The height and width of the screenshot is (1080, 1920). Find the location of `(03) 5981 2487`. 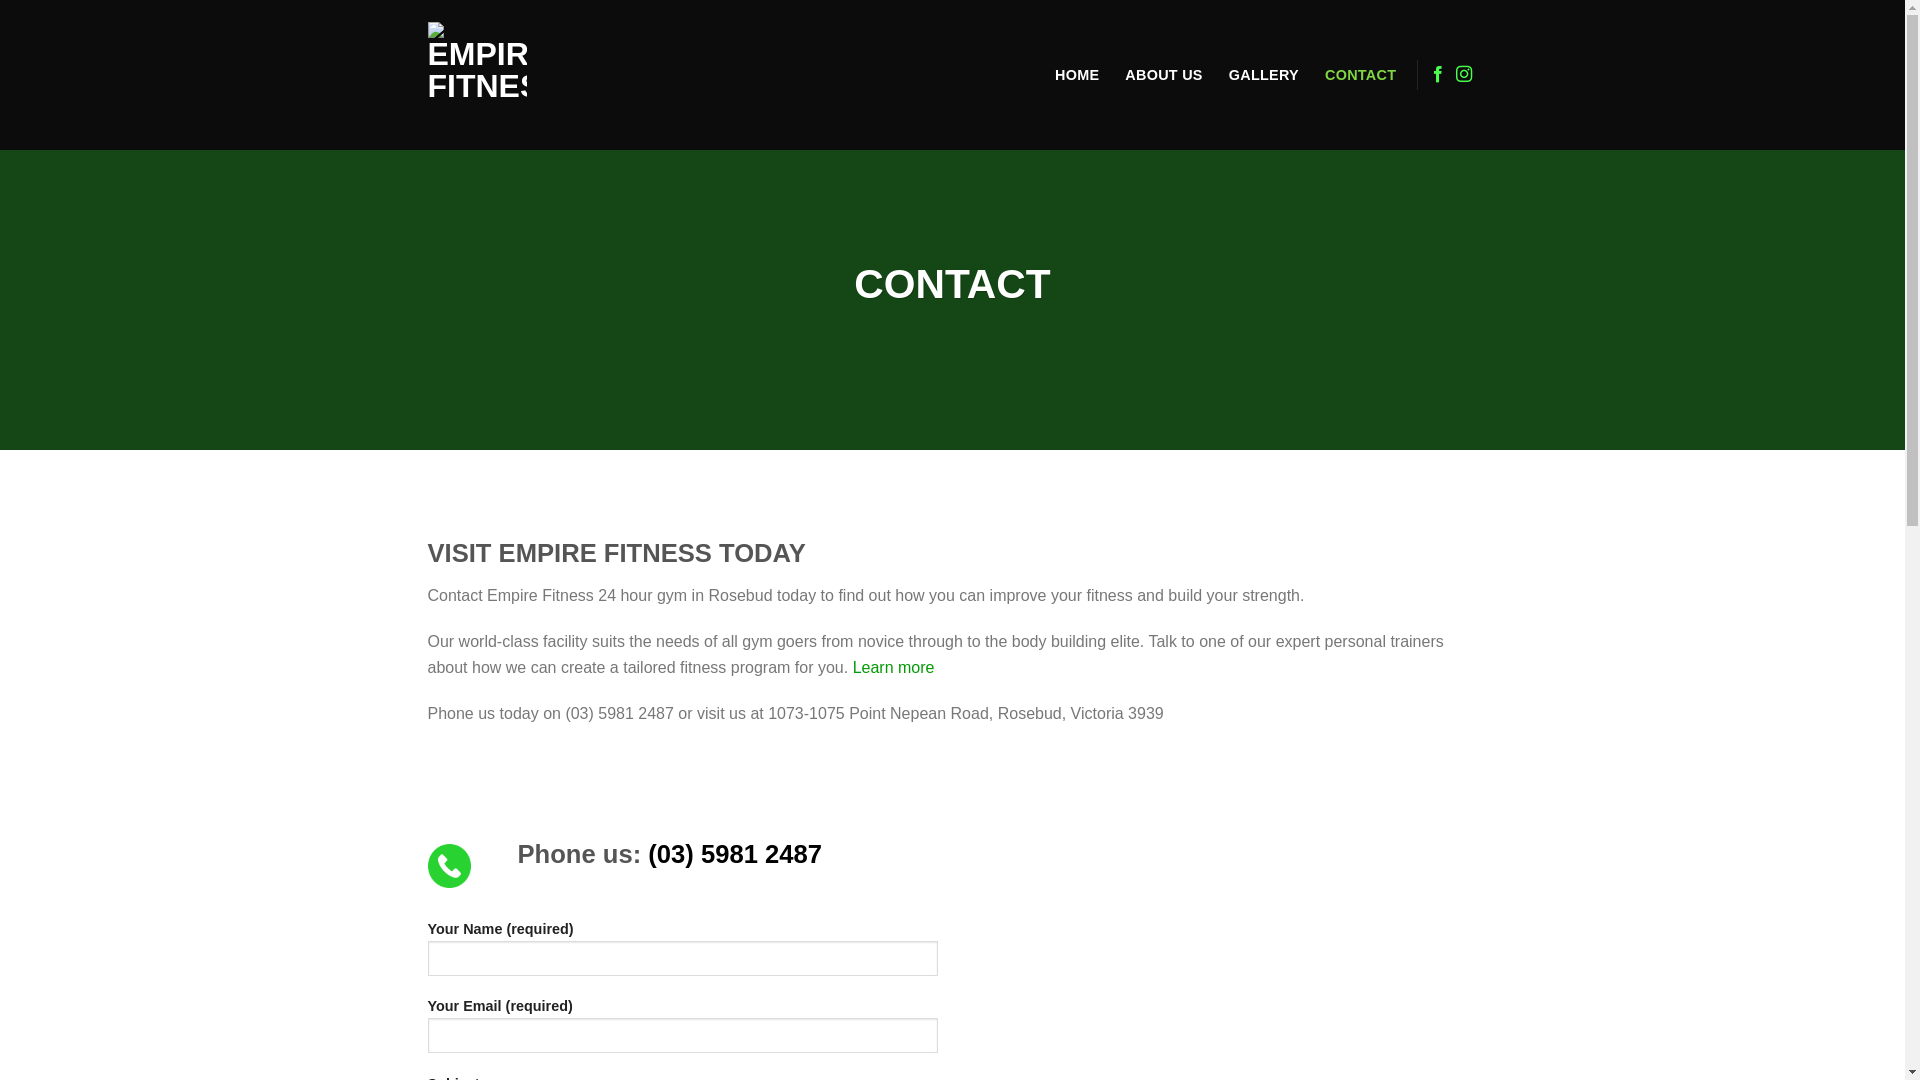

(03) 5981 2487 is located at coordinates (735, 854).